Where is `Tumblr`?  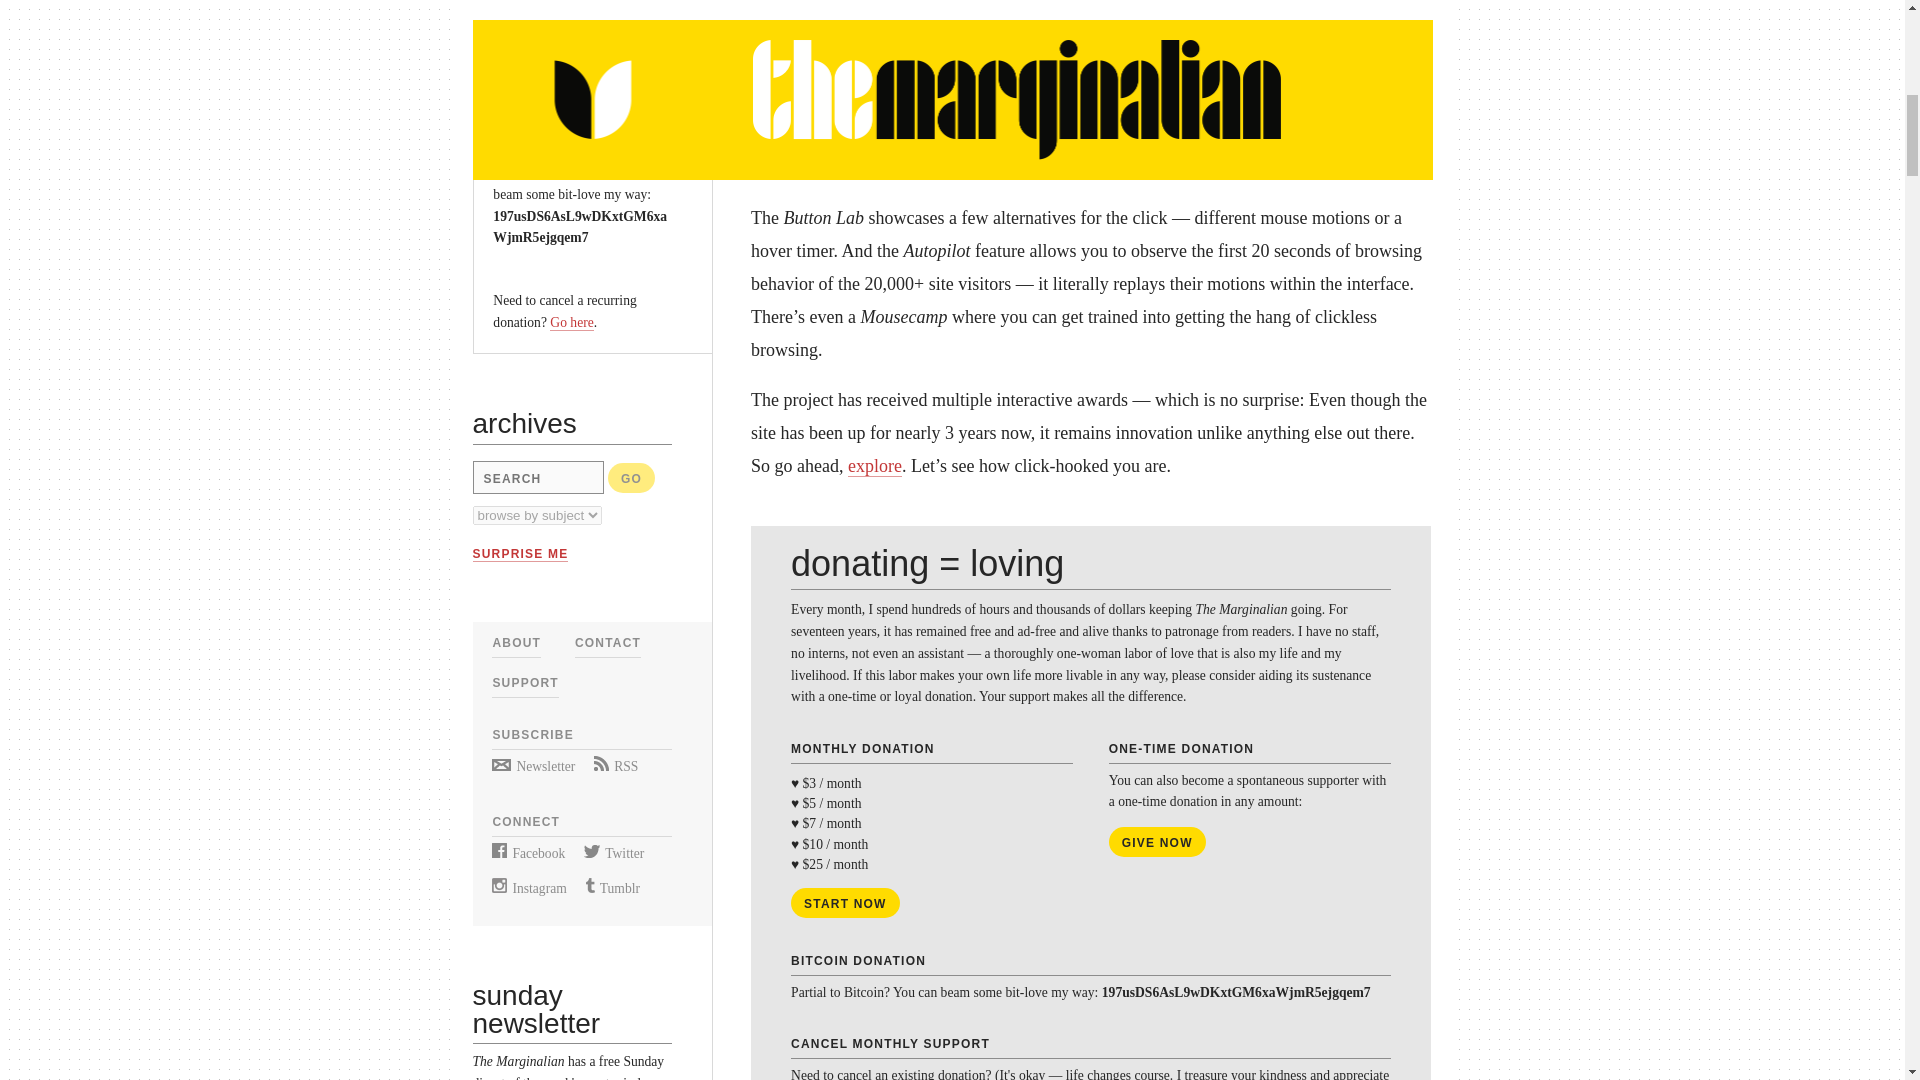 Tumblr is located at coordinates (612, 888).